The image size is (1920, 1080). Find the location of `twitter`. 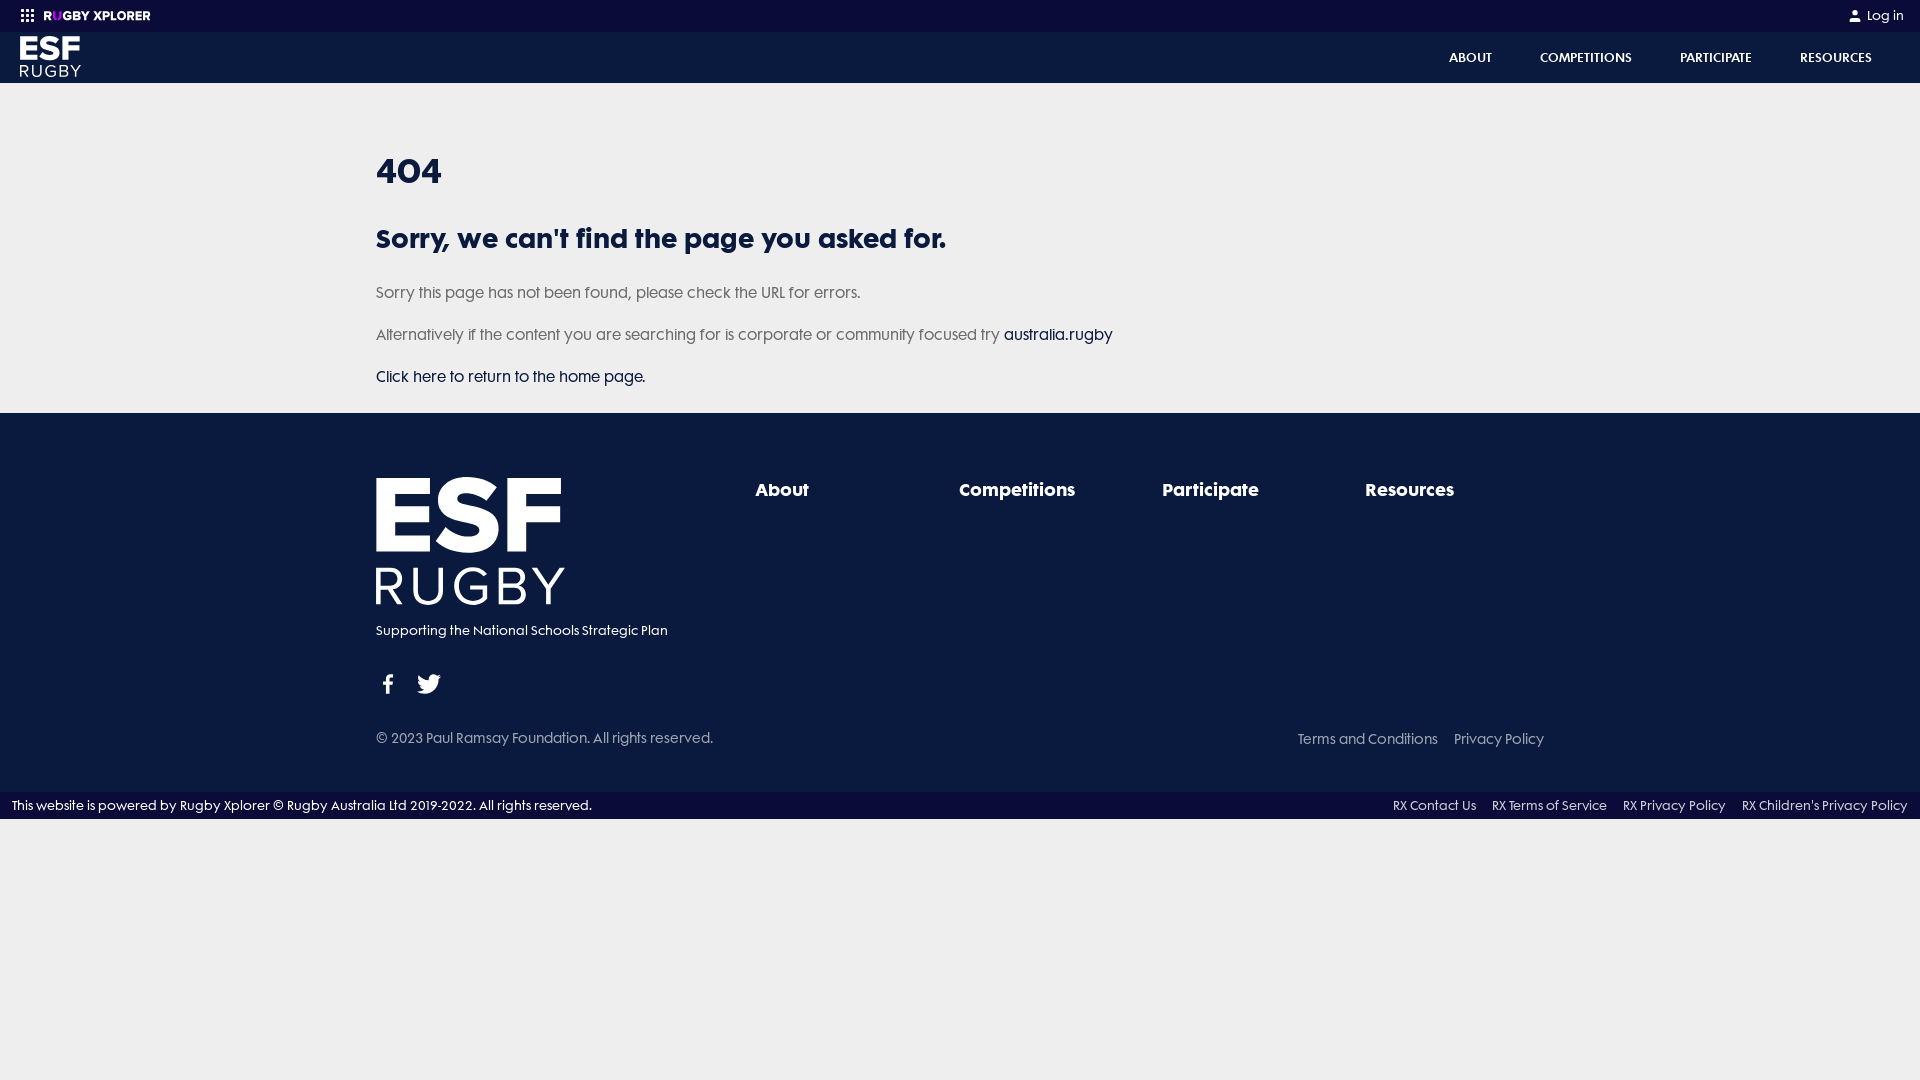

twitter is located at coordinates (429, 684).